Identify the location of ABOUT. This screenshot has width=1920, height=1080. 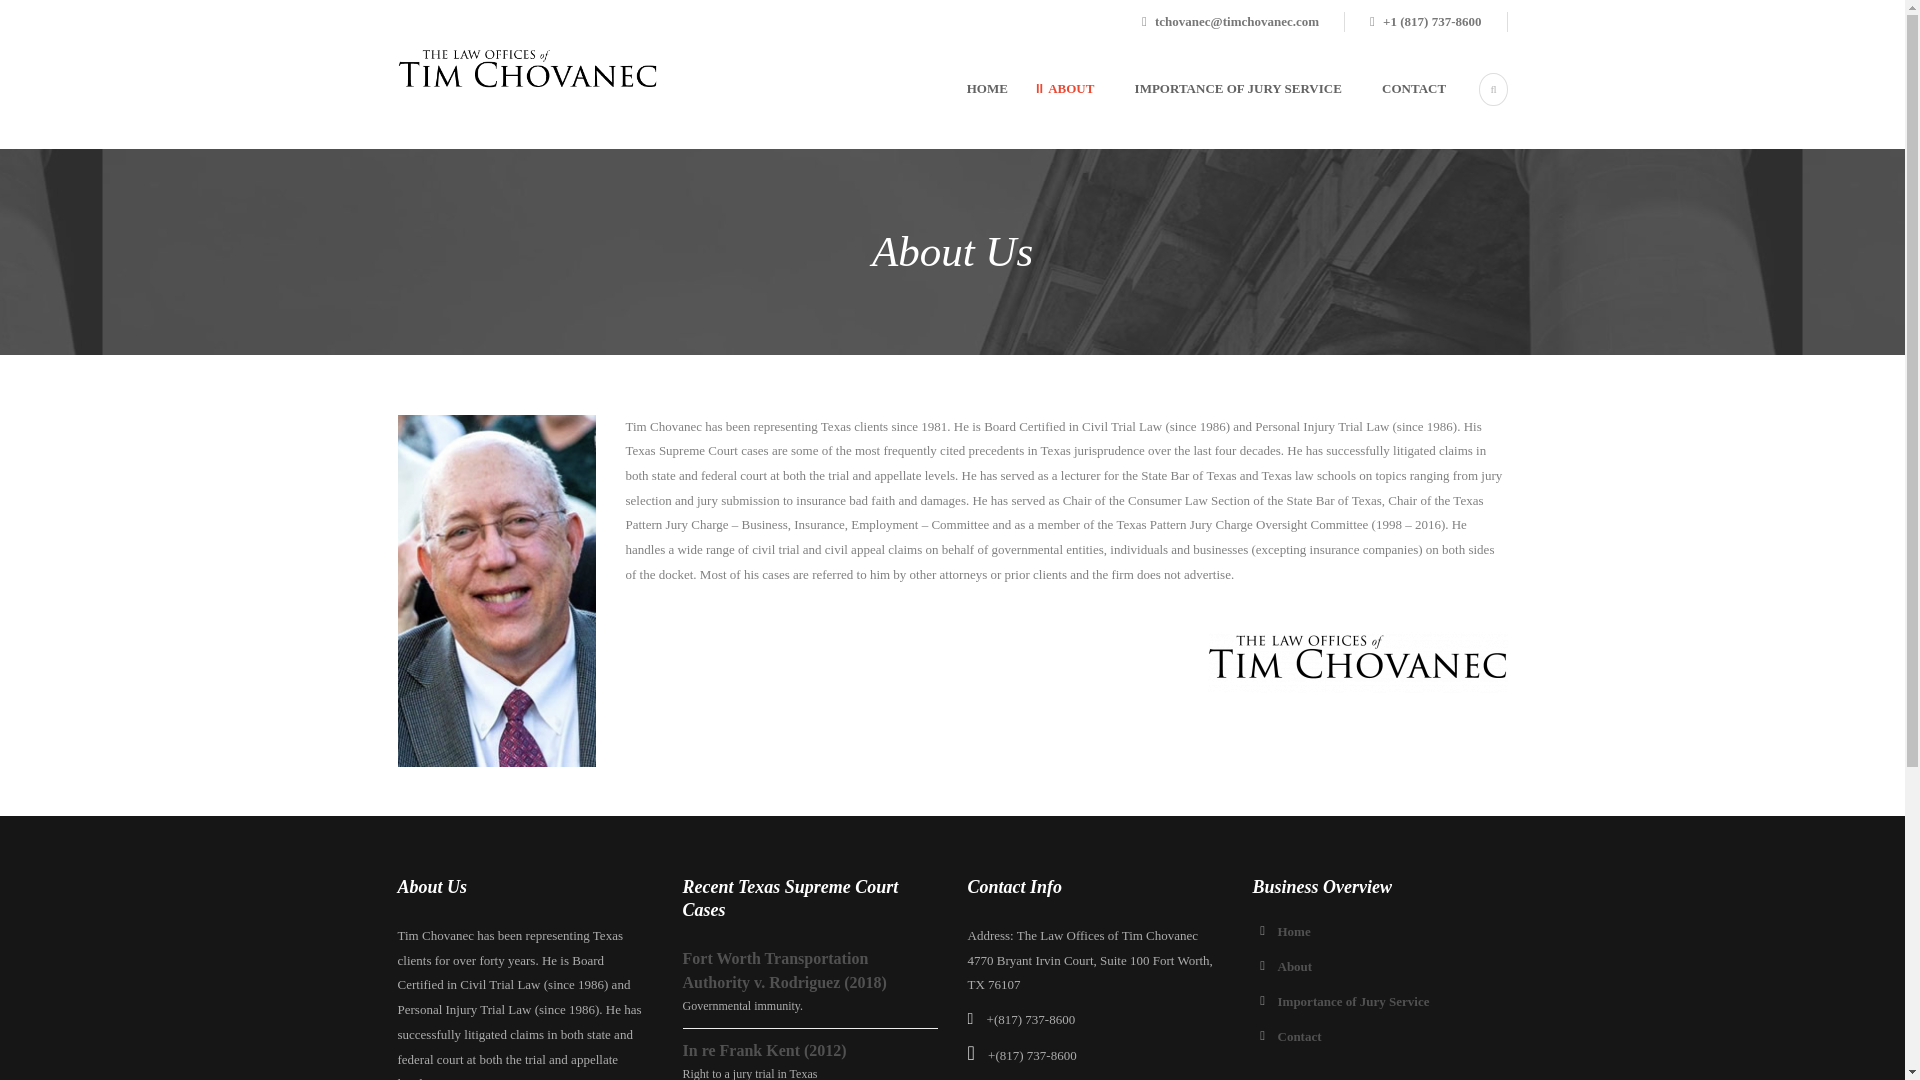
(1051, 112).